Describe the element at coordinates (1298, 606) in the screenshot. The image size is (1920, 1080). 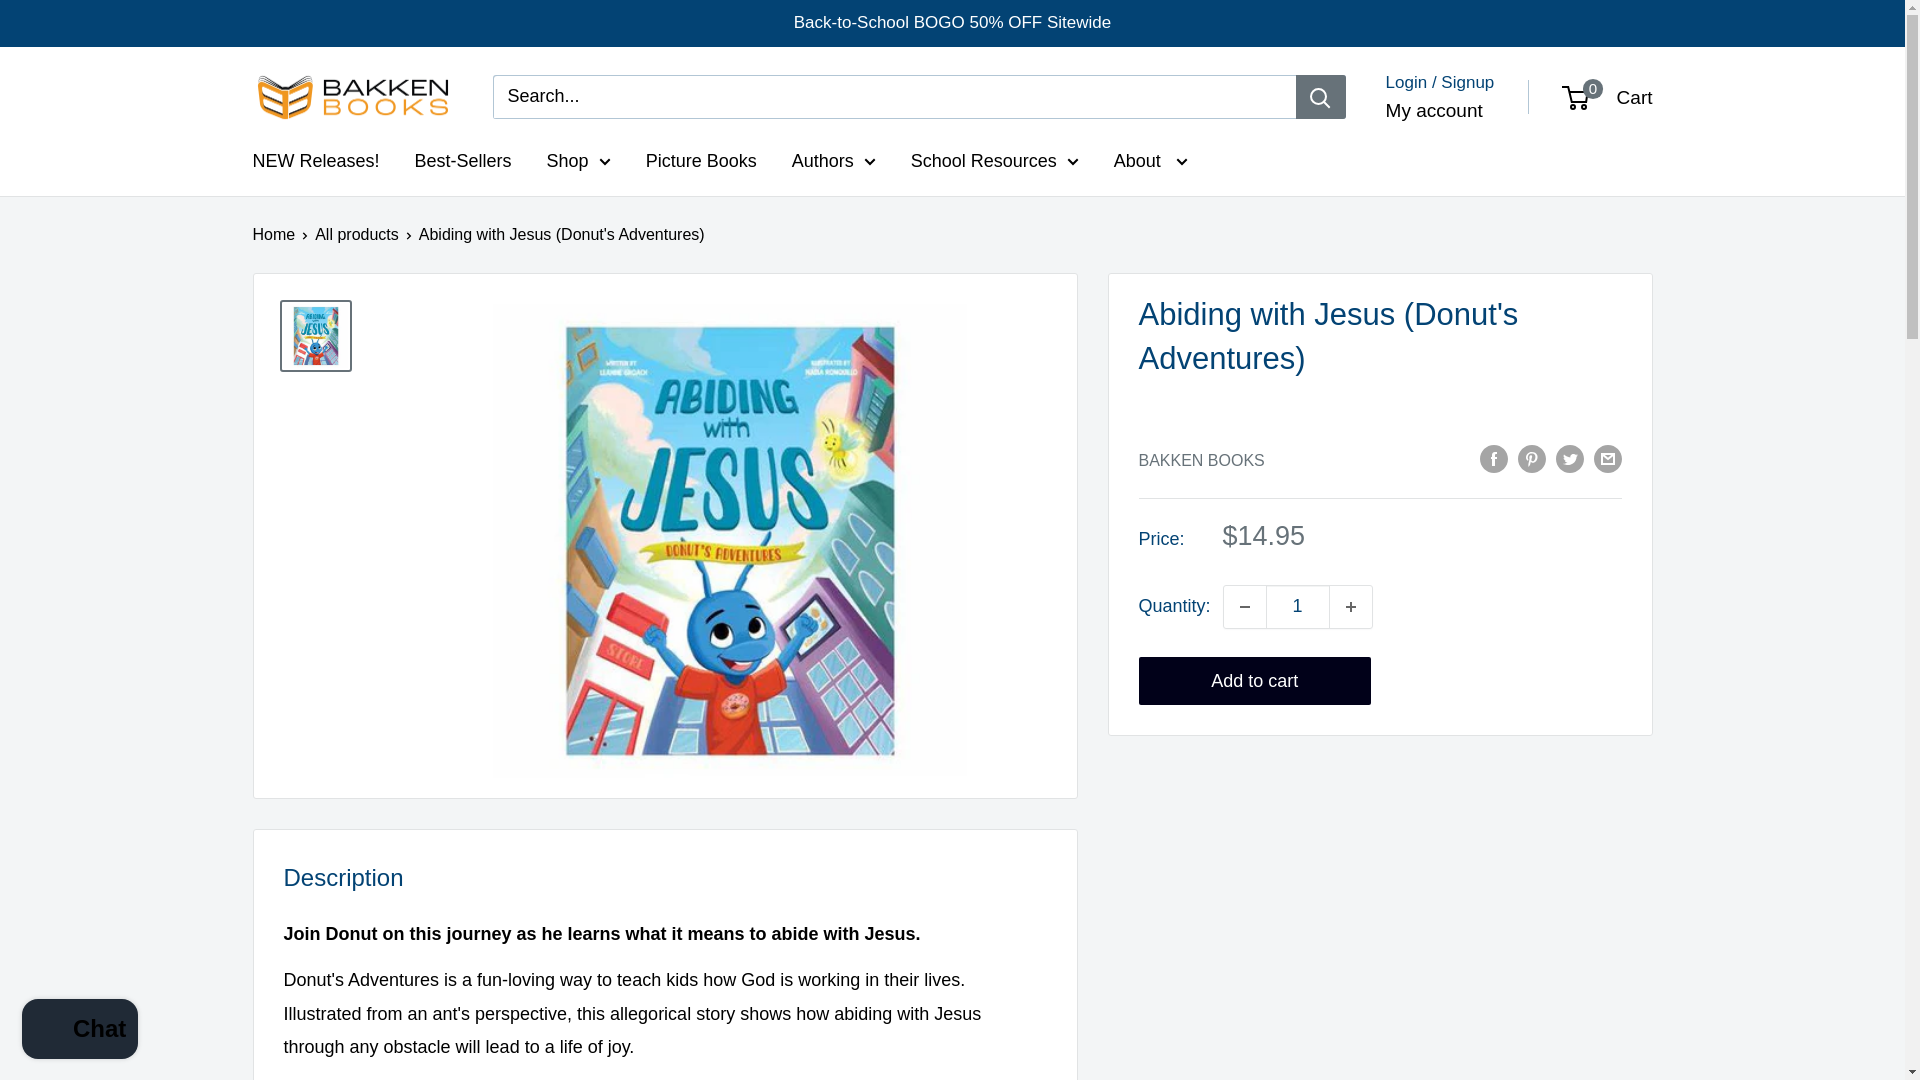
I see `1` at that location.